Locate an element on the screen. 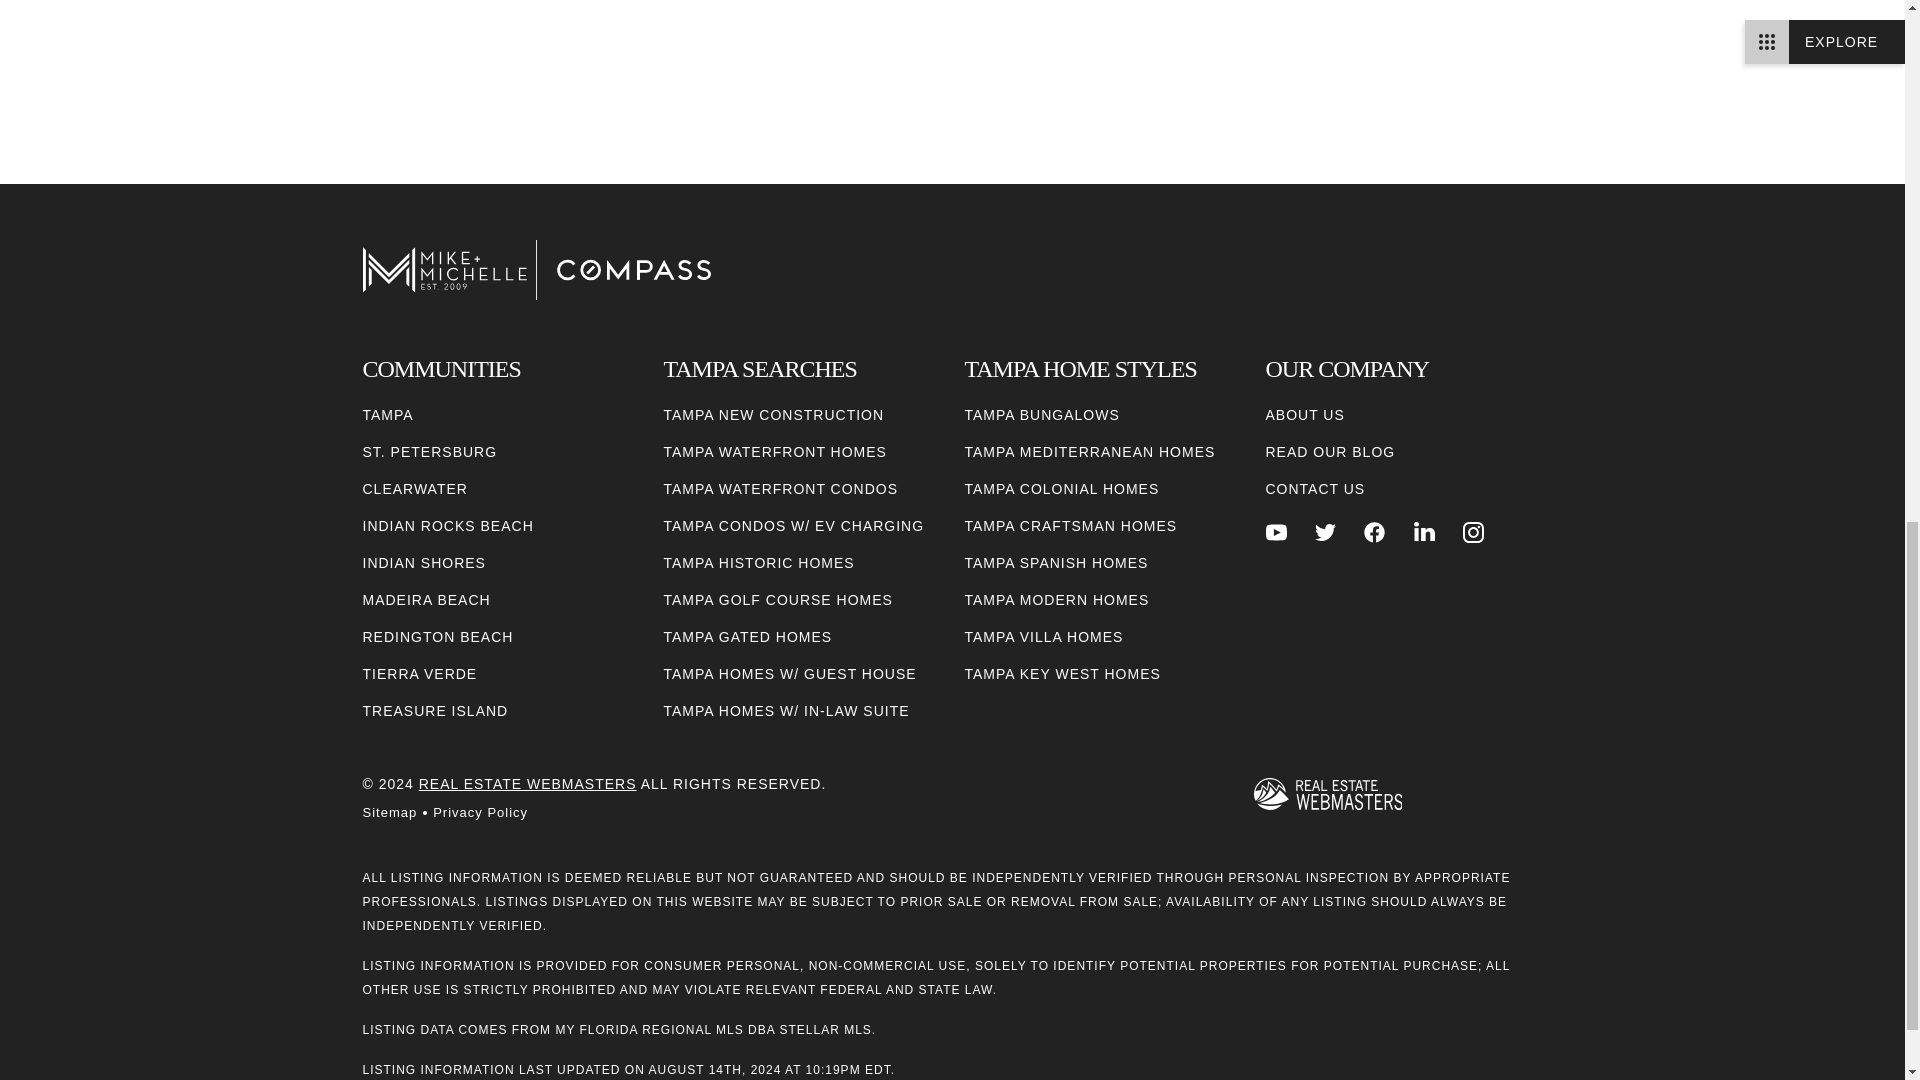 This screenshot has height=1080, width=1920. FACEBOOK is located at coordinates (1374, 532).